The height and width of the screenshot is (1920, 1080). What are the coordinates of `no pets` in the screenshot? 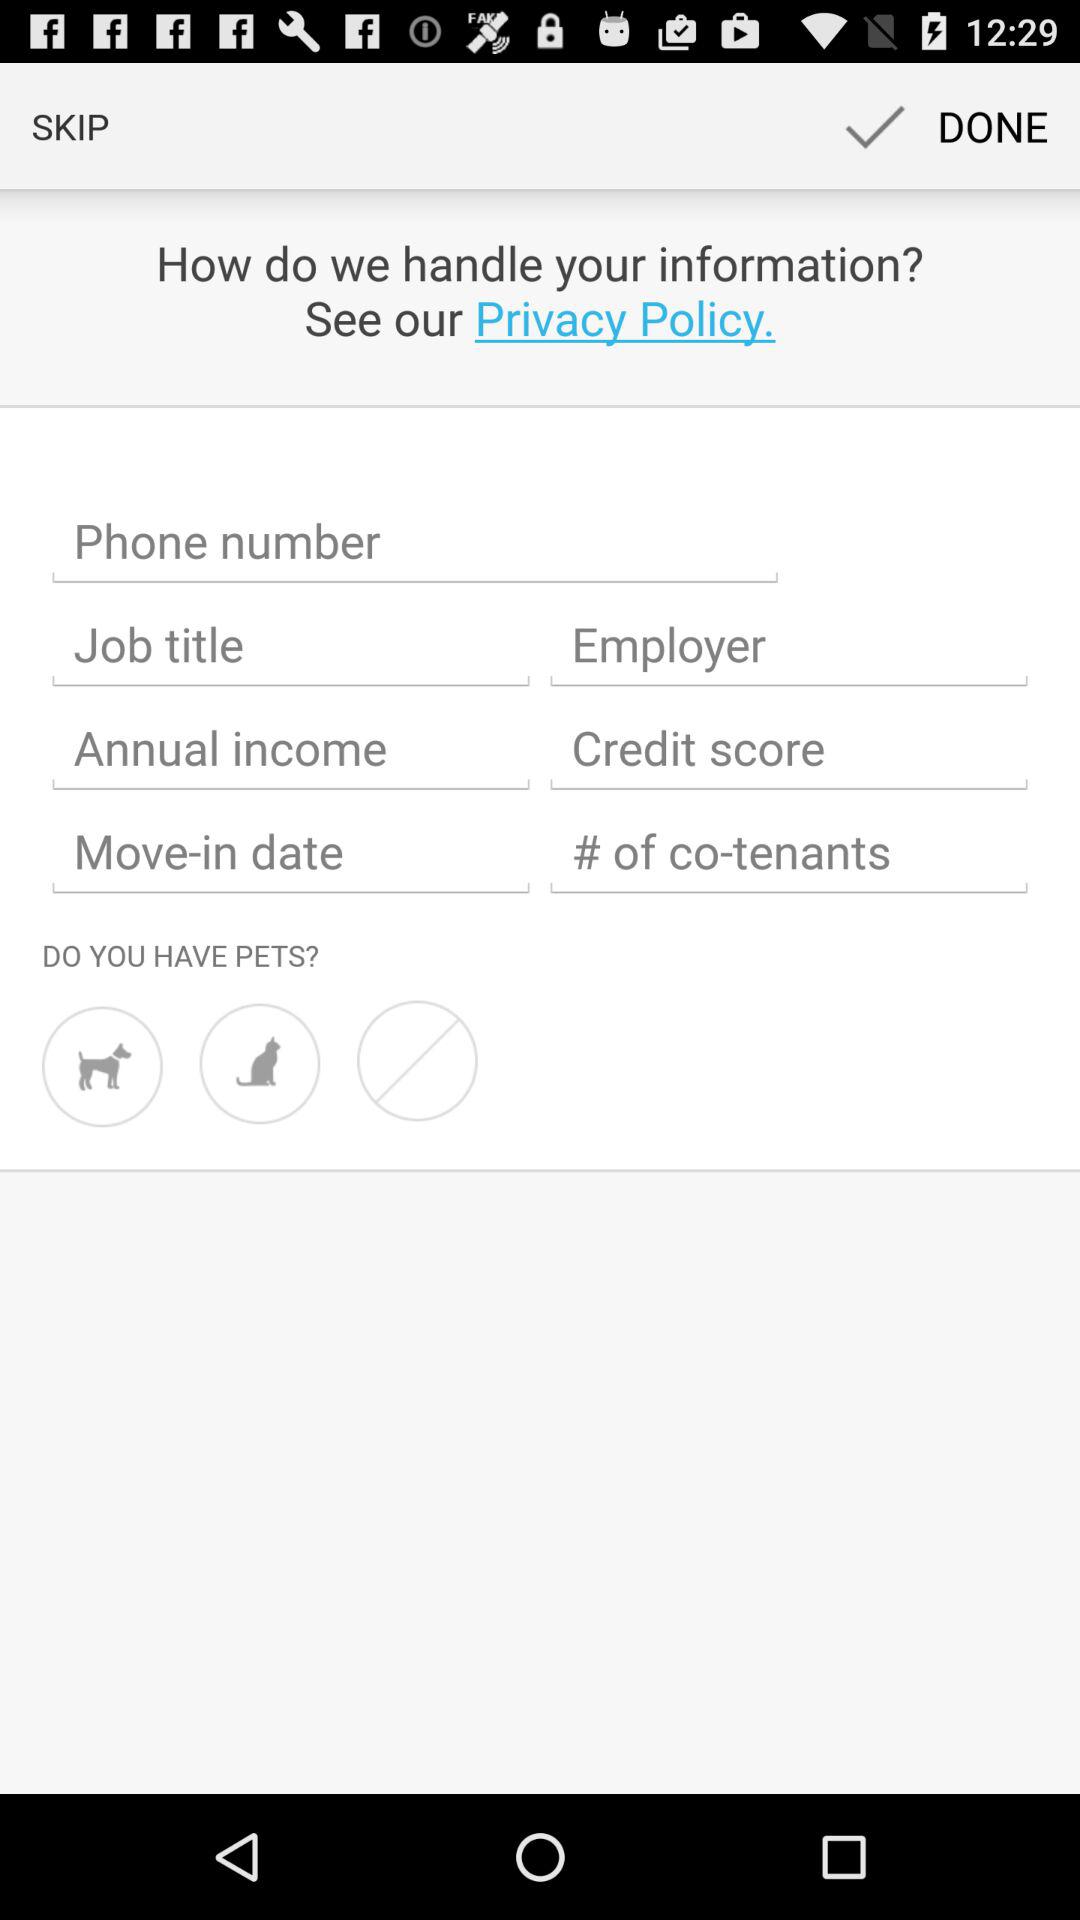 It's located at (417, 1060).